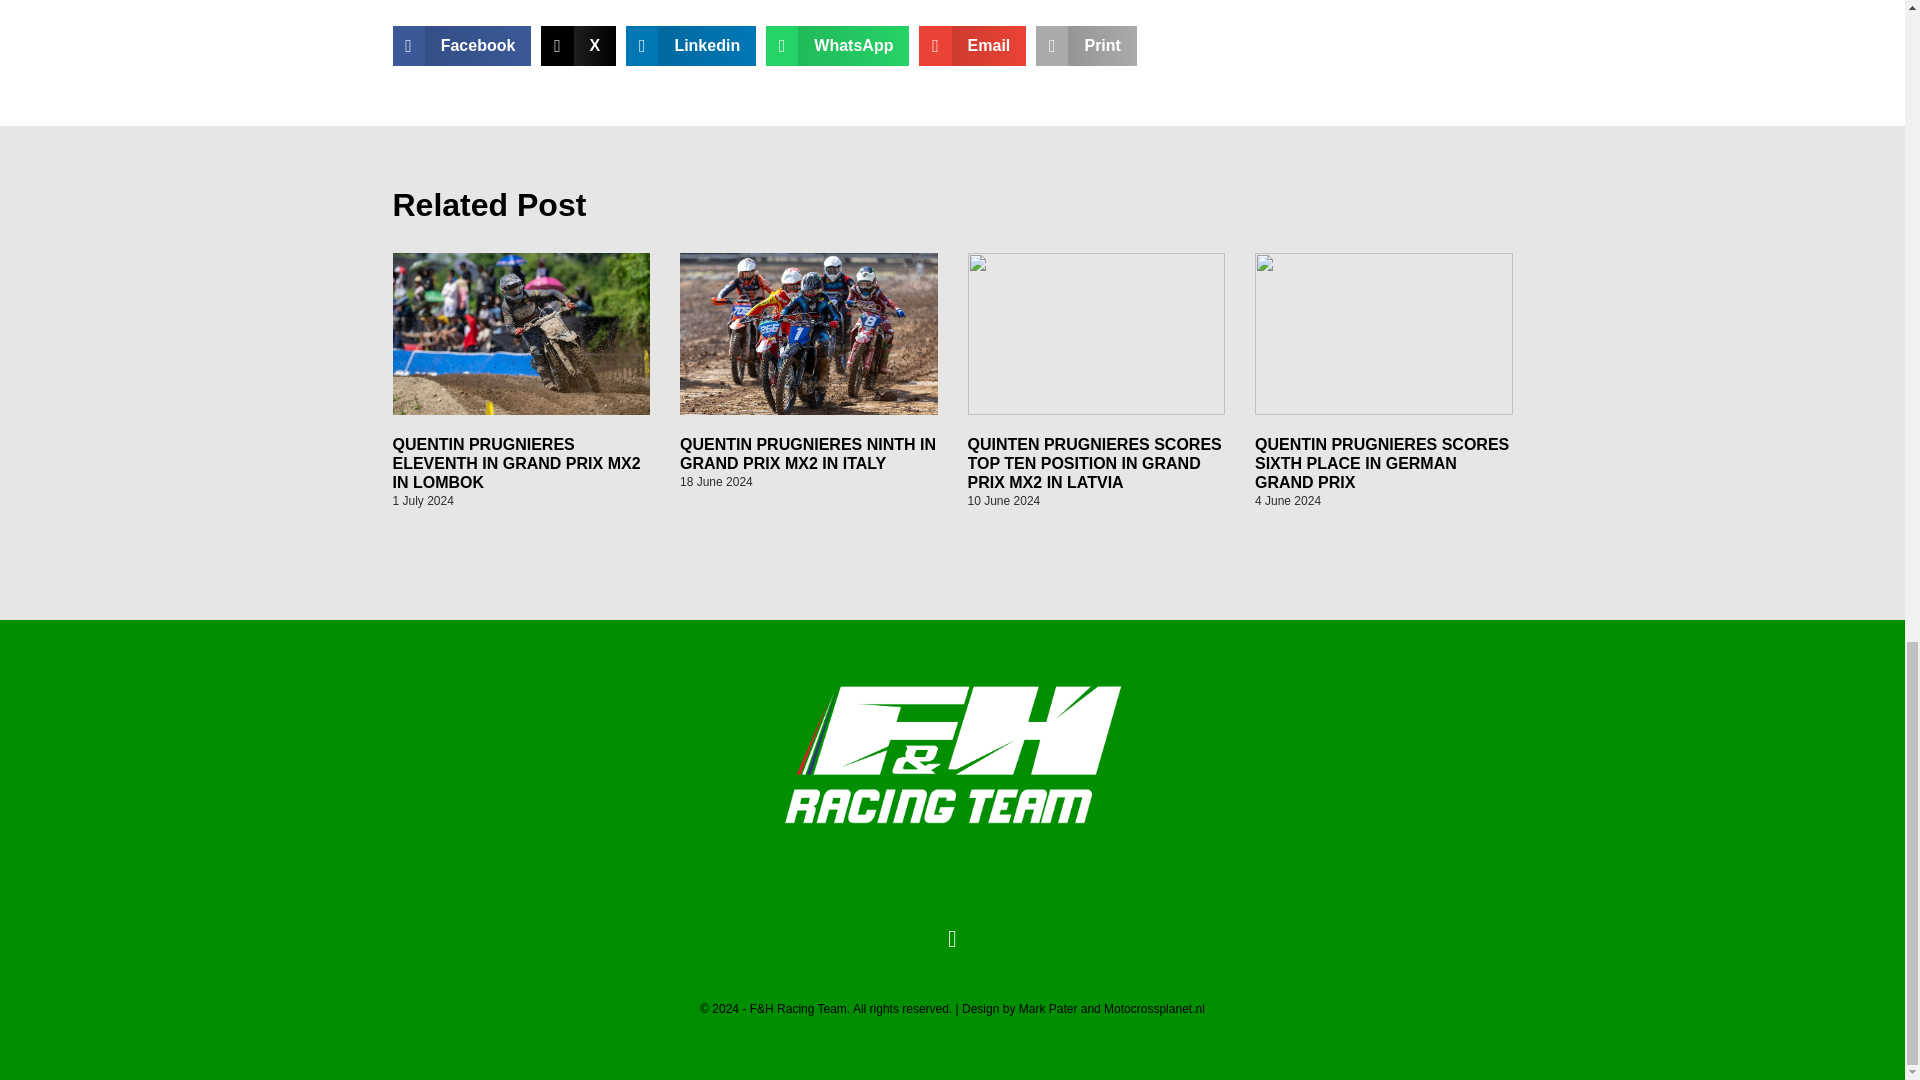 The width and height of the screenshot is (1920, 1080). What do you see at coordinates (808, 454) in the screenshot?
I see `QUENTIN PRUGNIERES NINTH IN GRAND PRIX MX2 IN ITALY` at bounding box center [808, 454].